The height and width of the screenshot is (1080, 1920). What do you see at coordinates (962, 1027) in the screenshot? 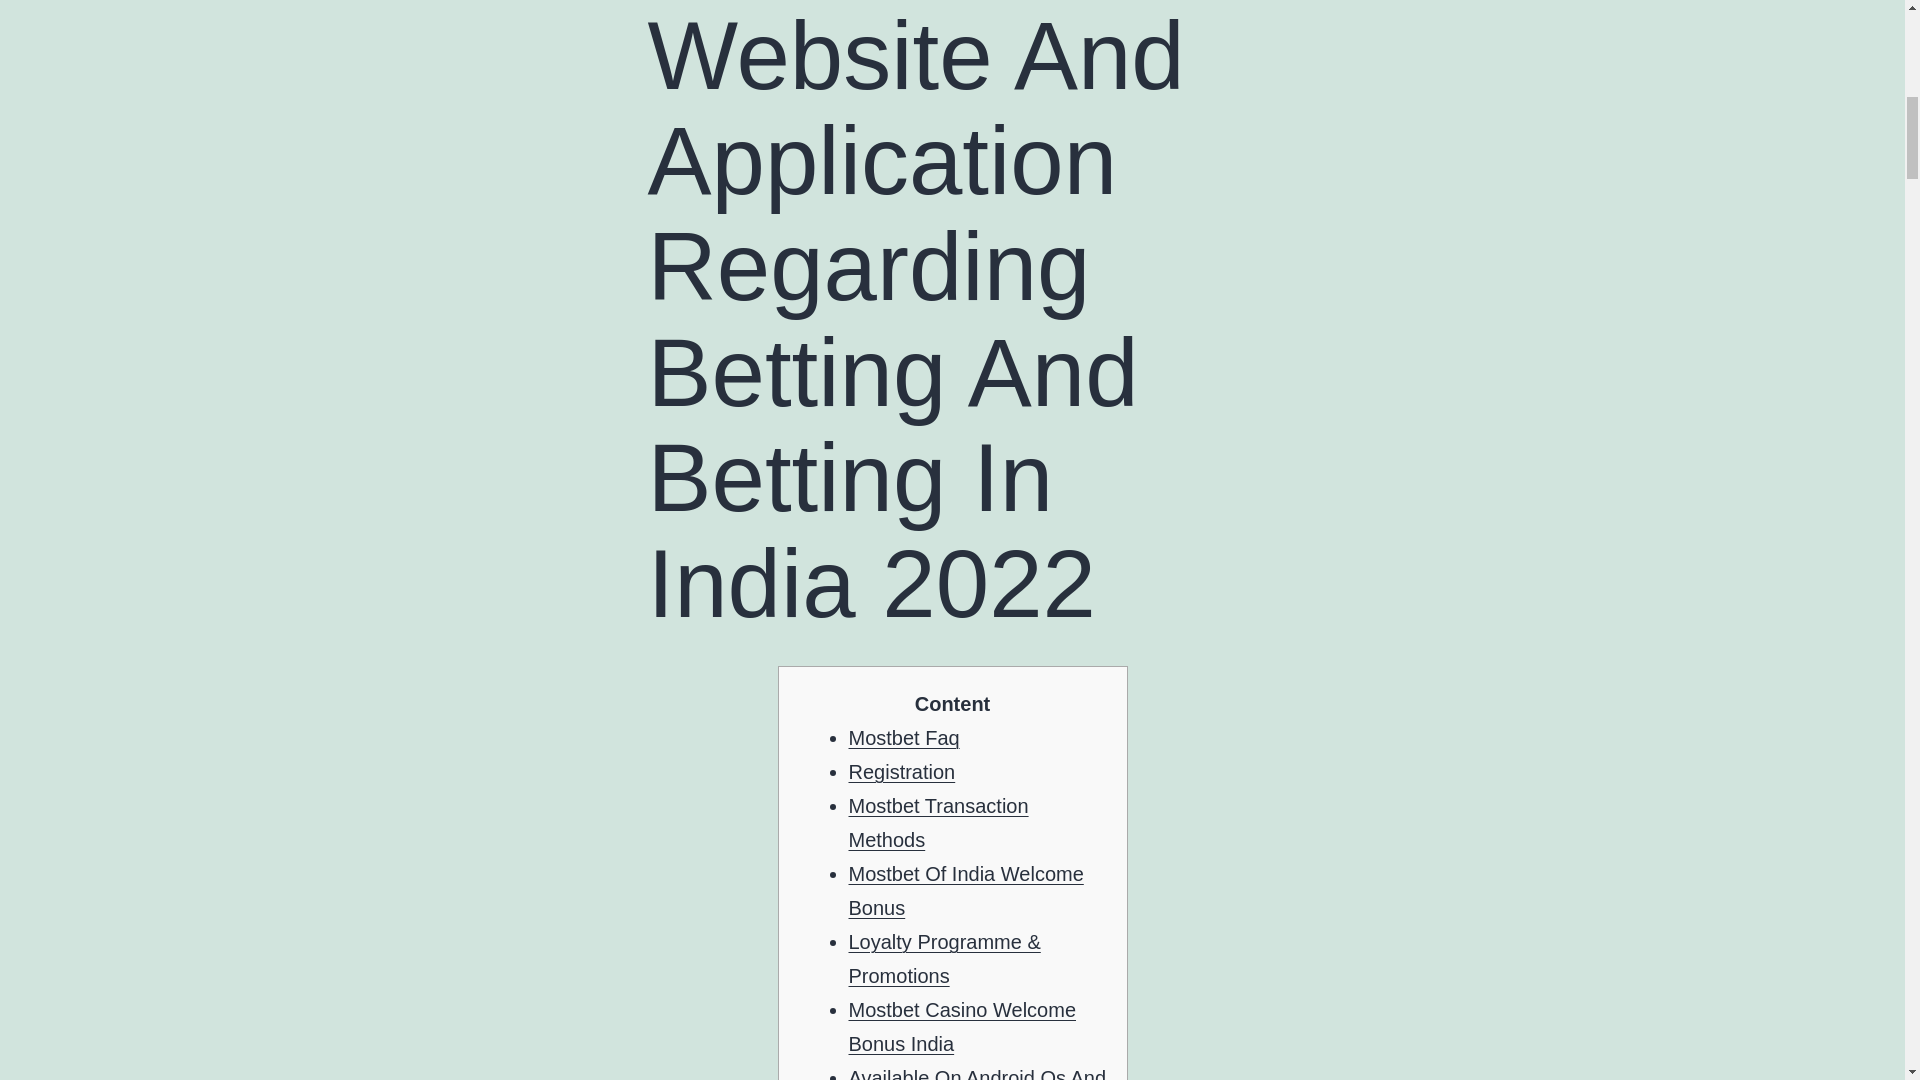
I see `Mostbet Casino Welcome Bonus India` at bounding box center [962, 1027].